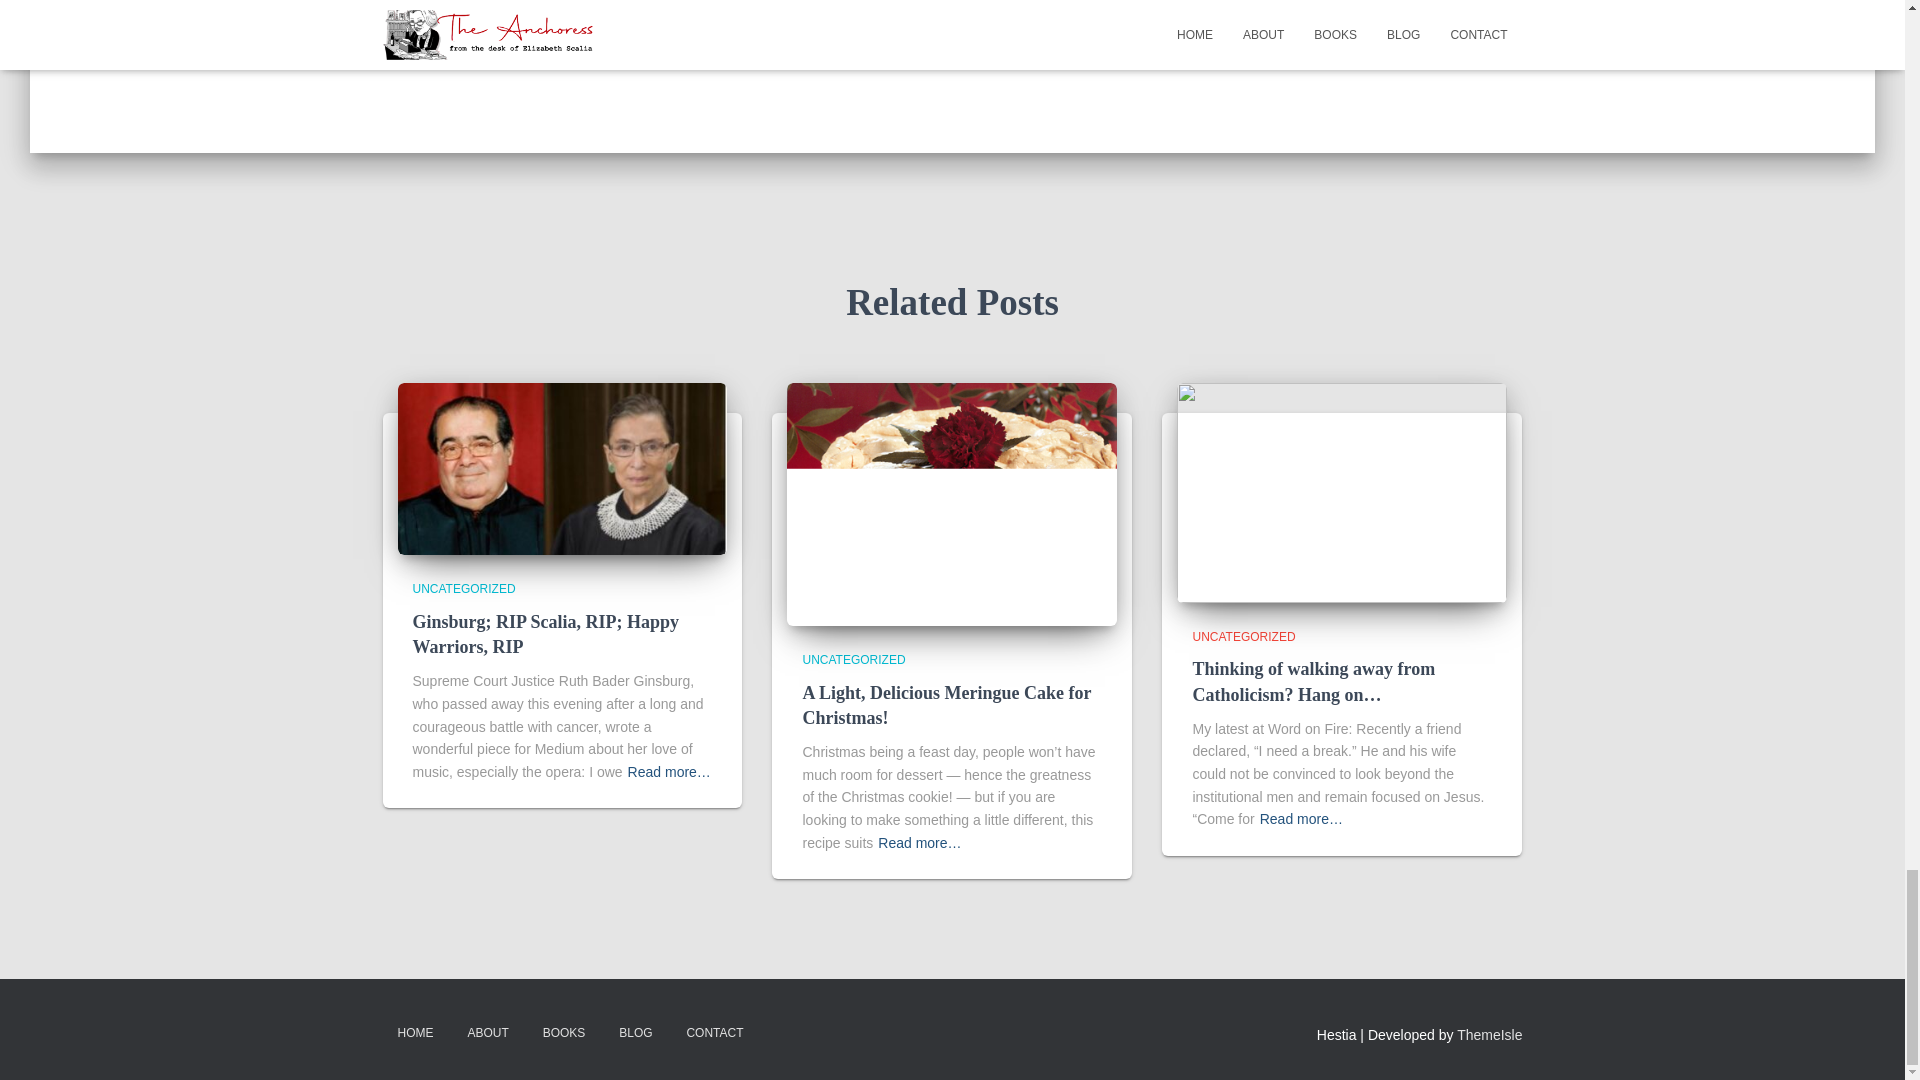  Describe the element at coordinates (1243, 636) in the screenshot. I see `UNCATEGORIZED` at that location.